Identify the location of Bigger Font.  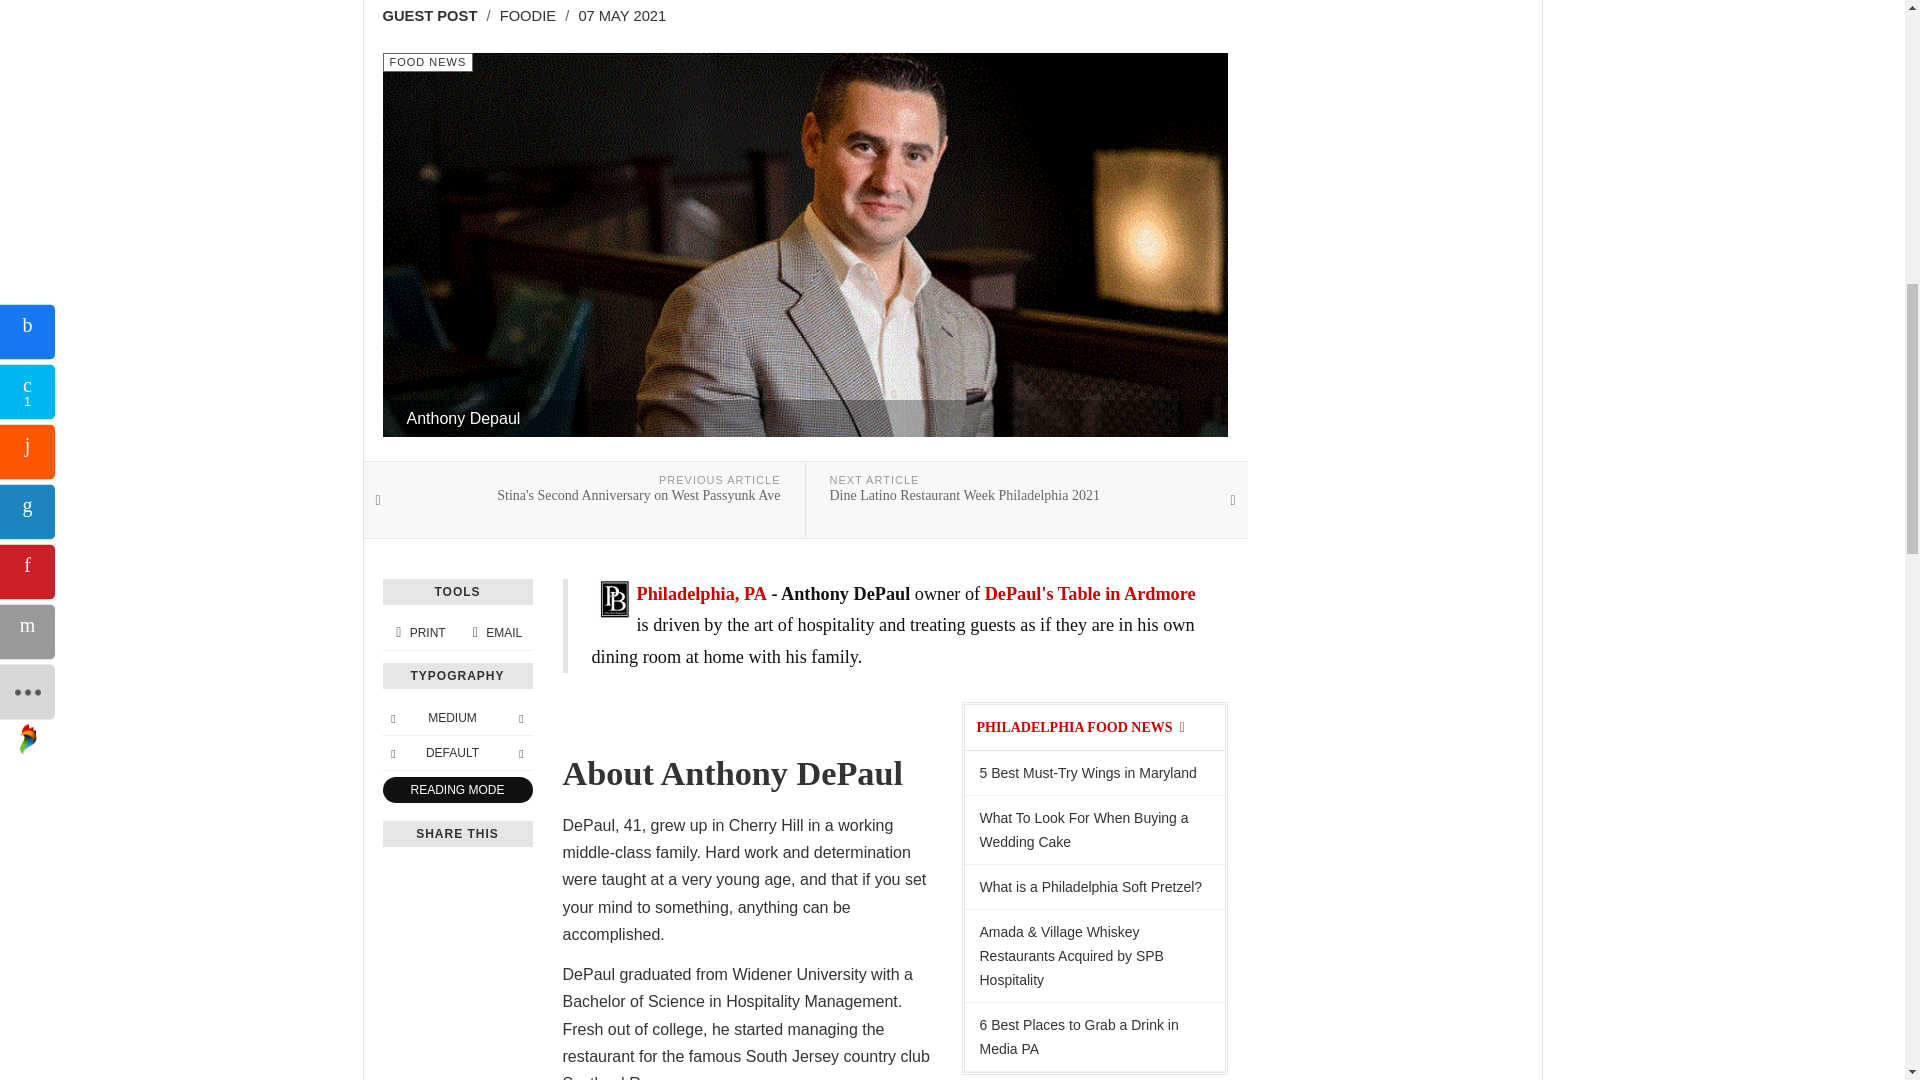
(1027, 500).